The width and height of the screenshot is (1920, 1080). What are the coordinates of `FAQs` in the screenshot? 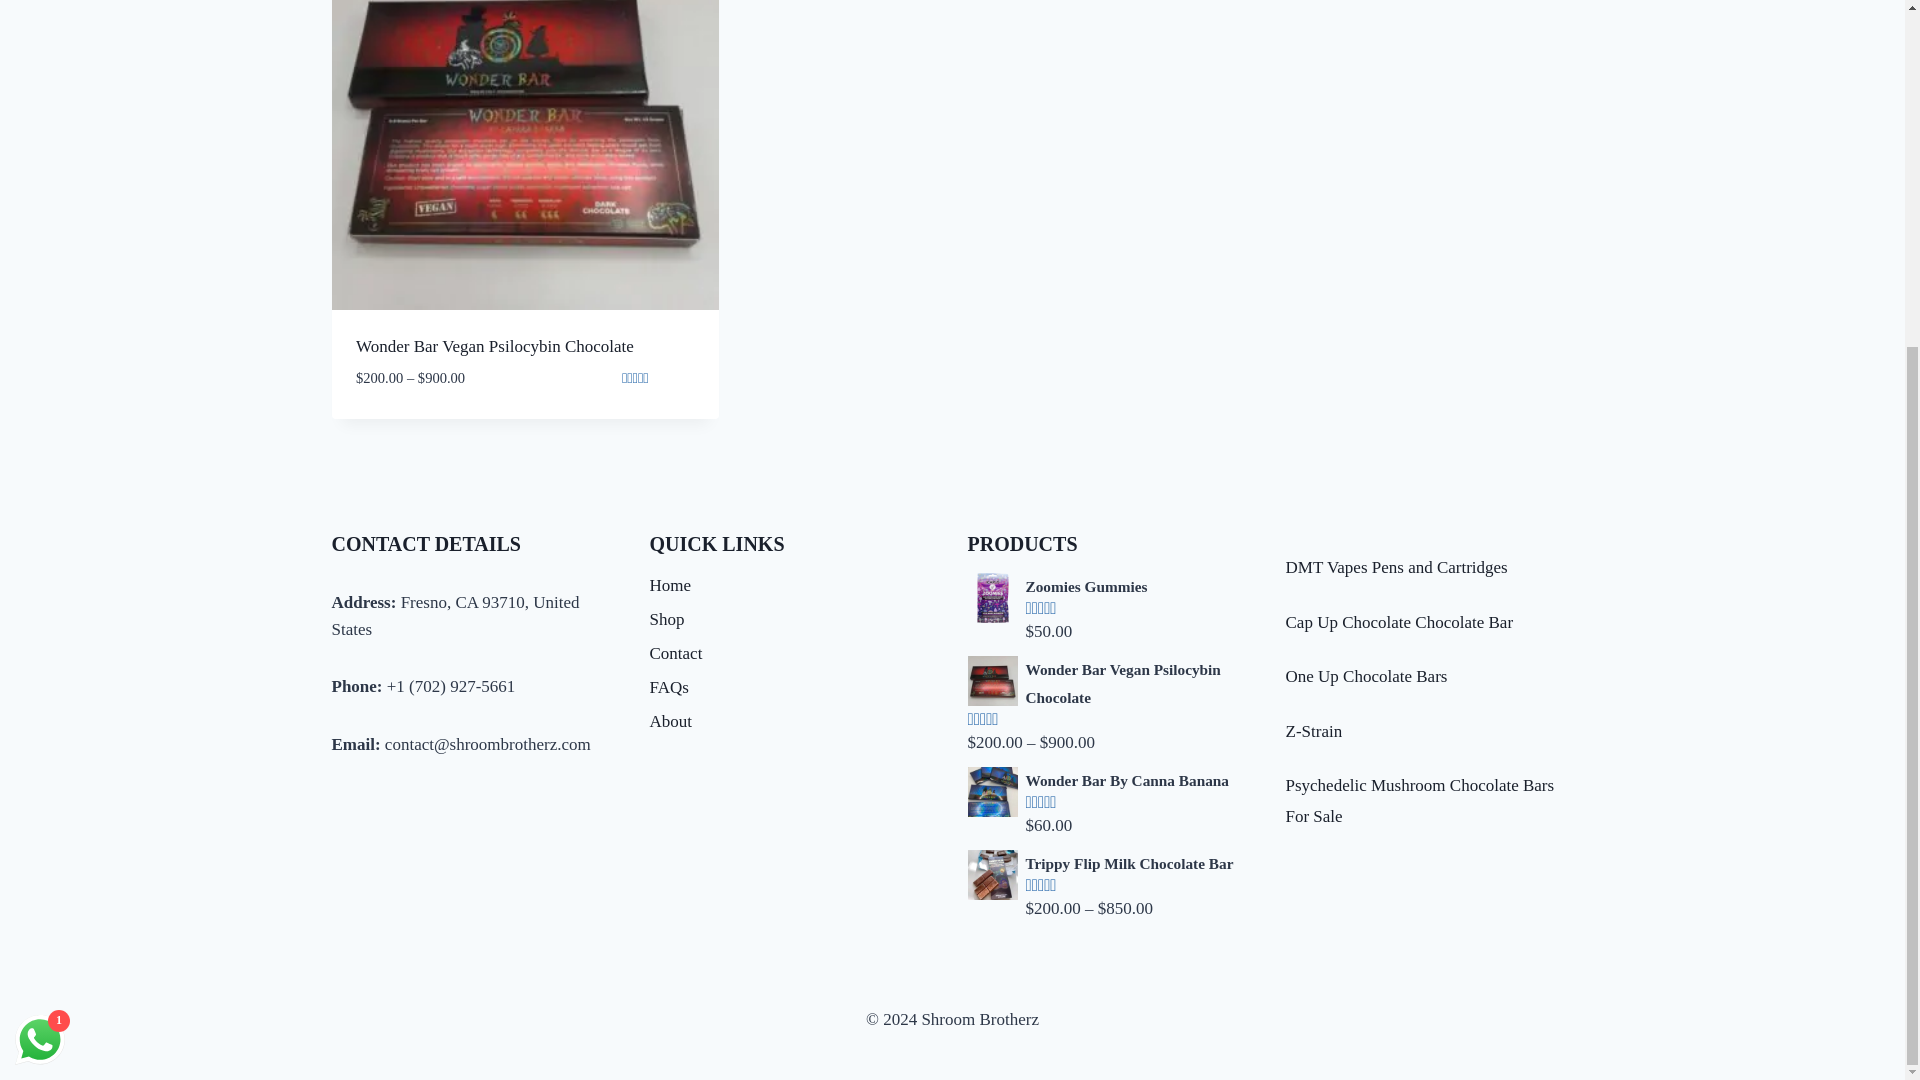 It's located at (794, 688).